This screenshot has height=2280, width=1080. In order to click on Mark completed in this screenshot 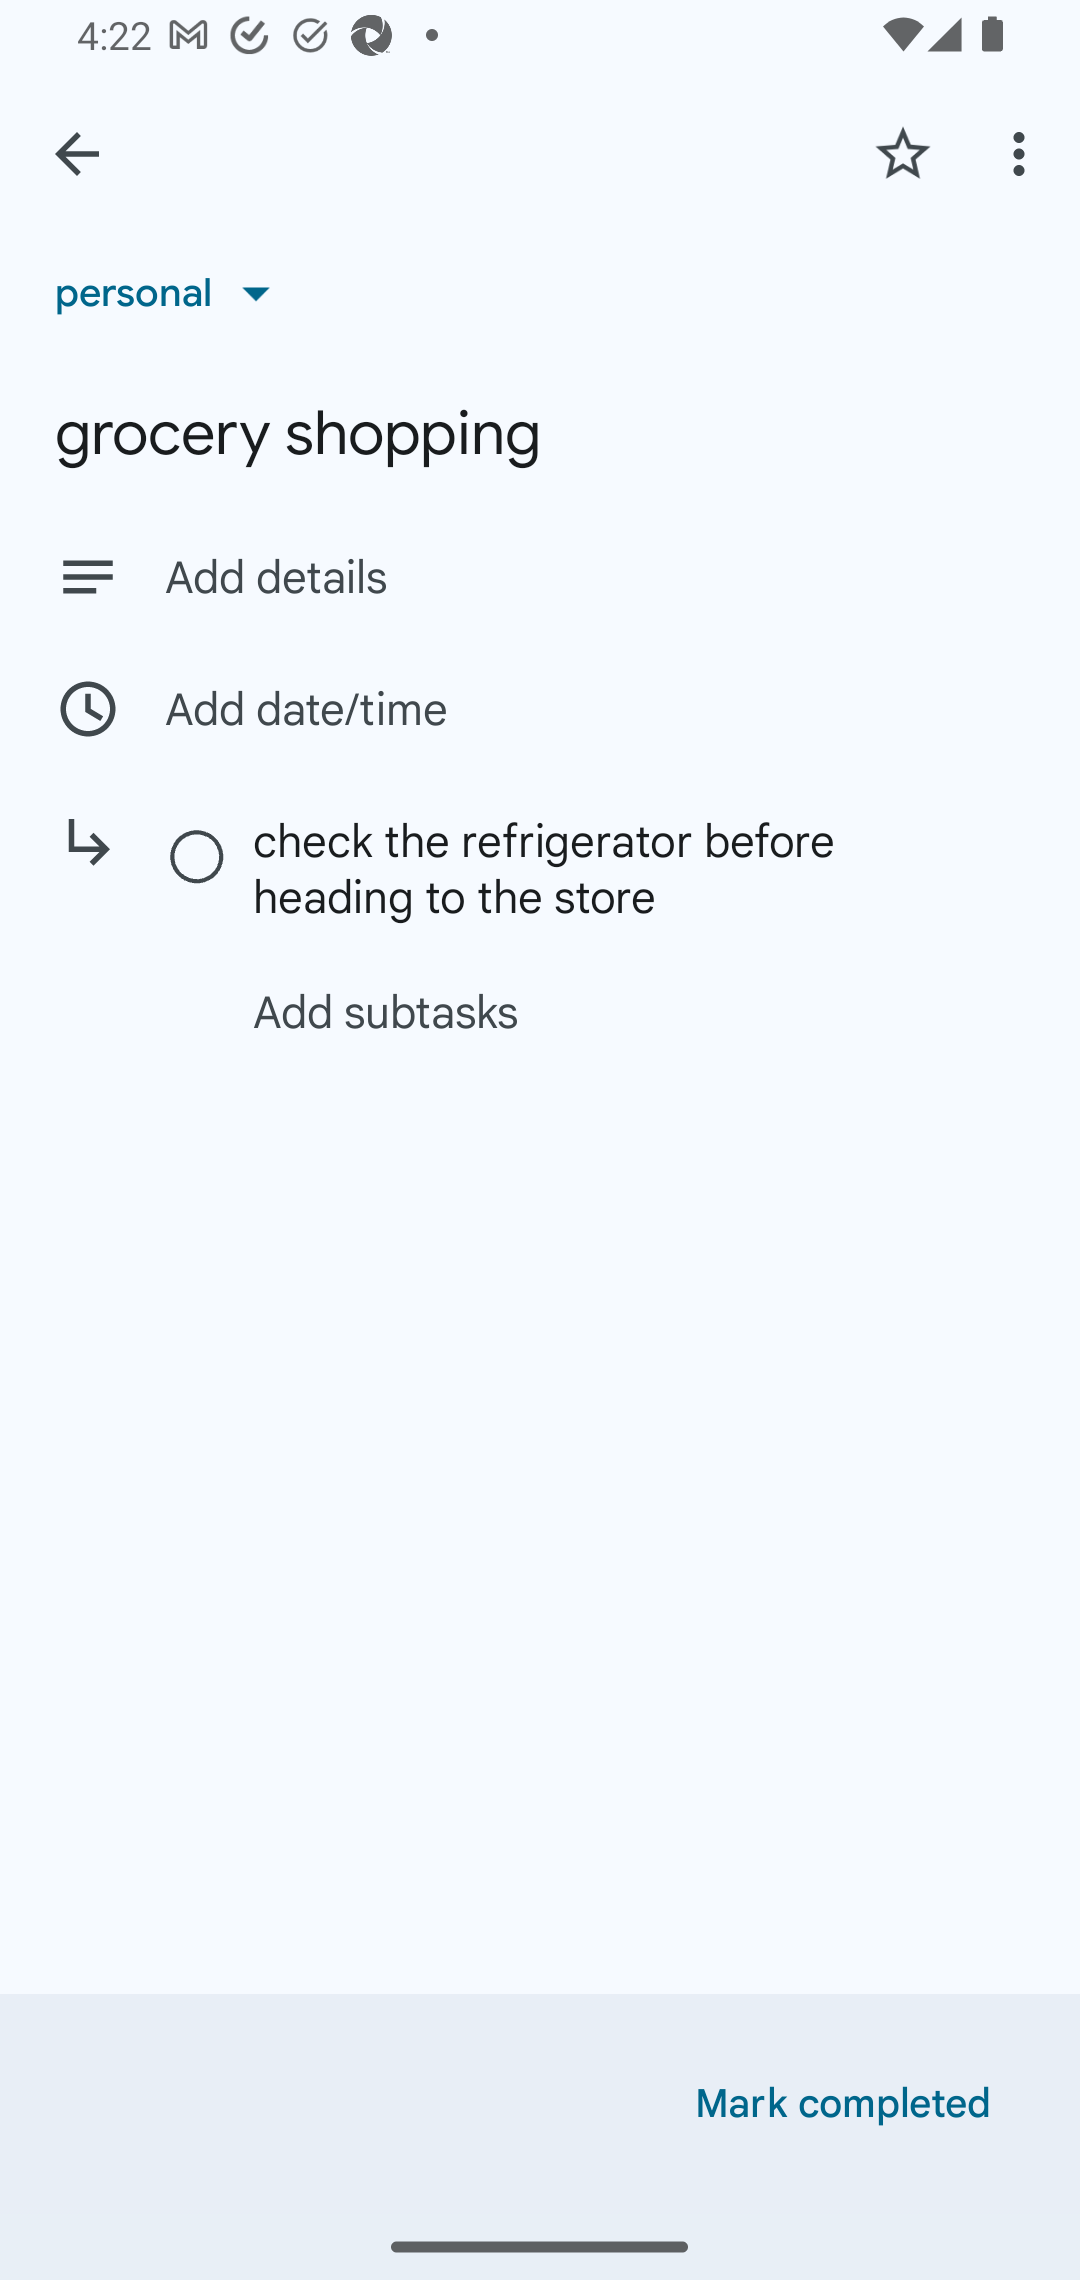, I will do `click(843, 2104)`.